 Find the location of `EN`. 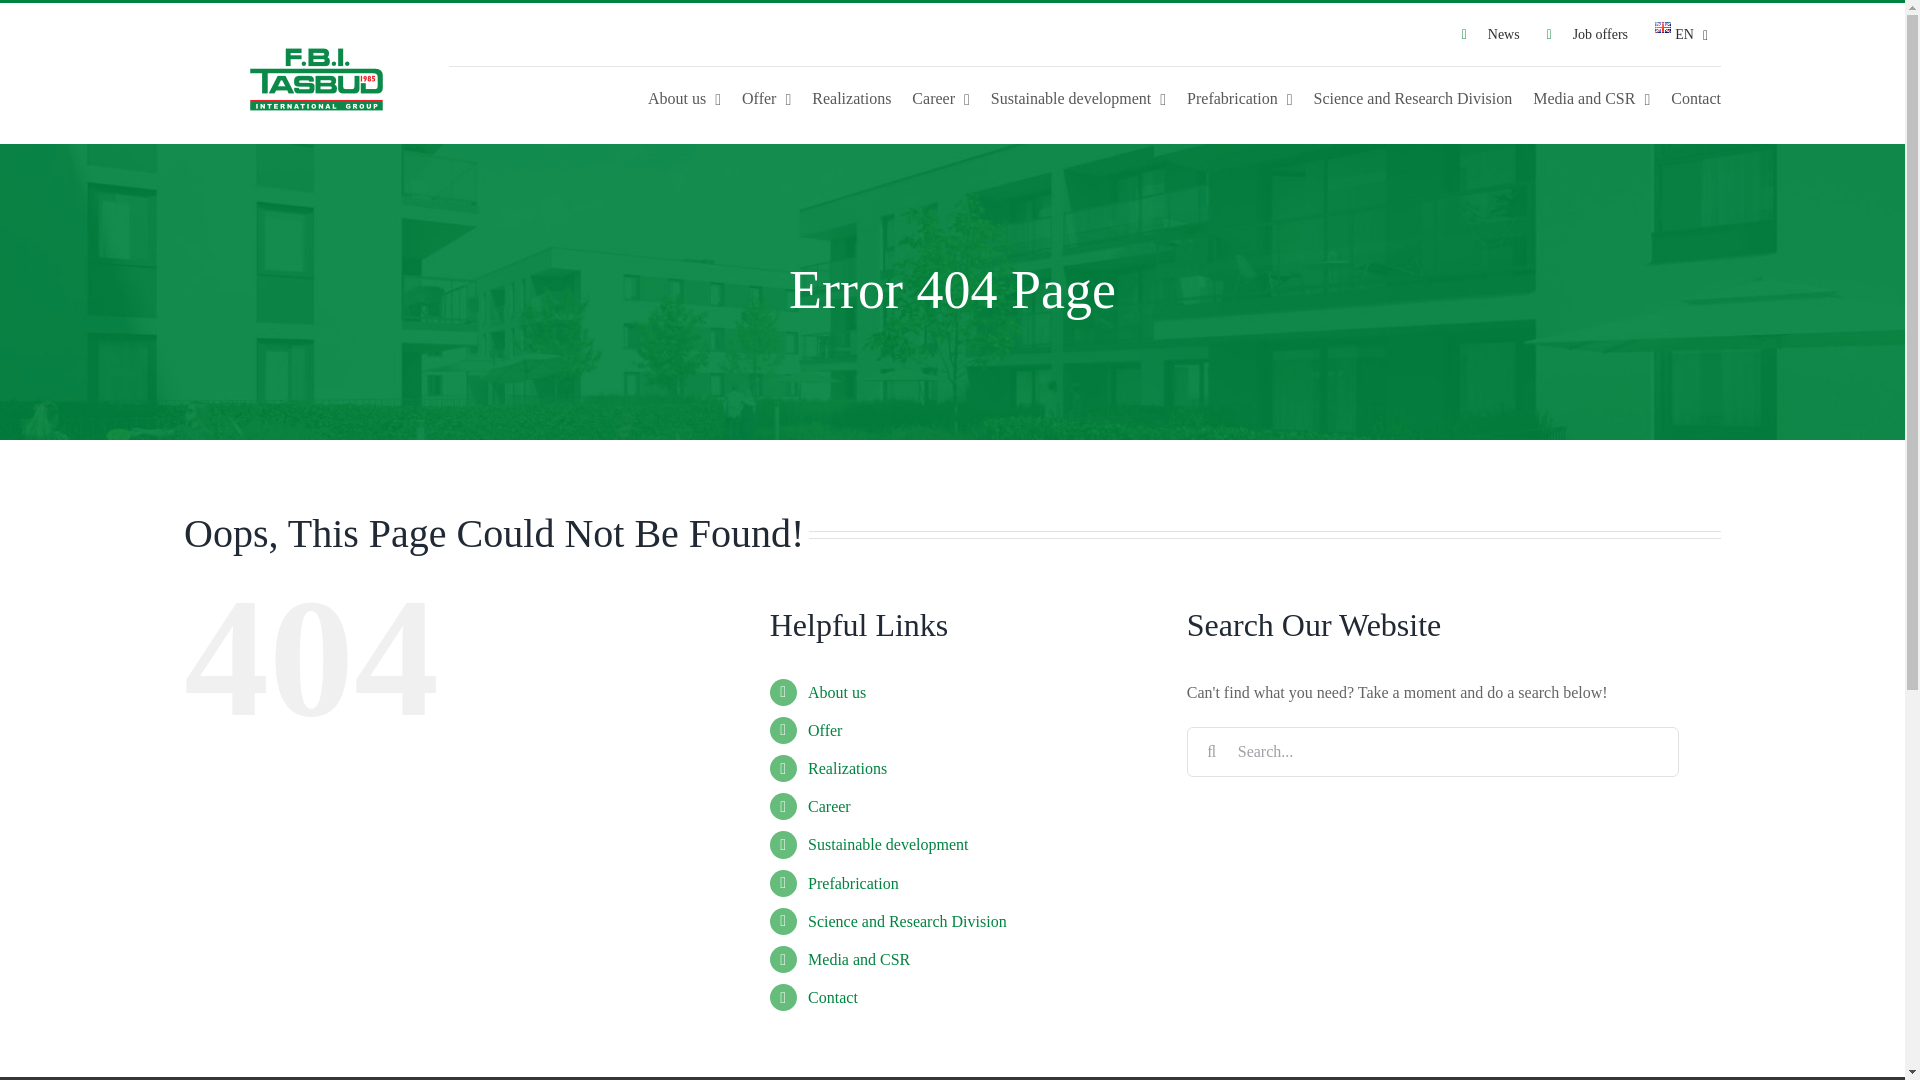

EN is located at coordinates (1680, 34).